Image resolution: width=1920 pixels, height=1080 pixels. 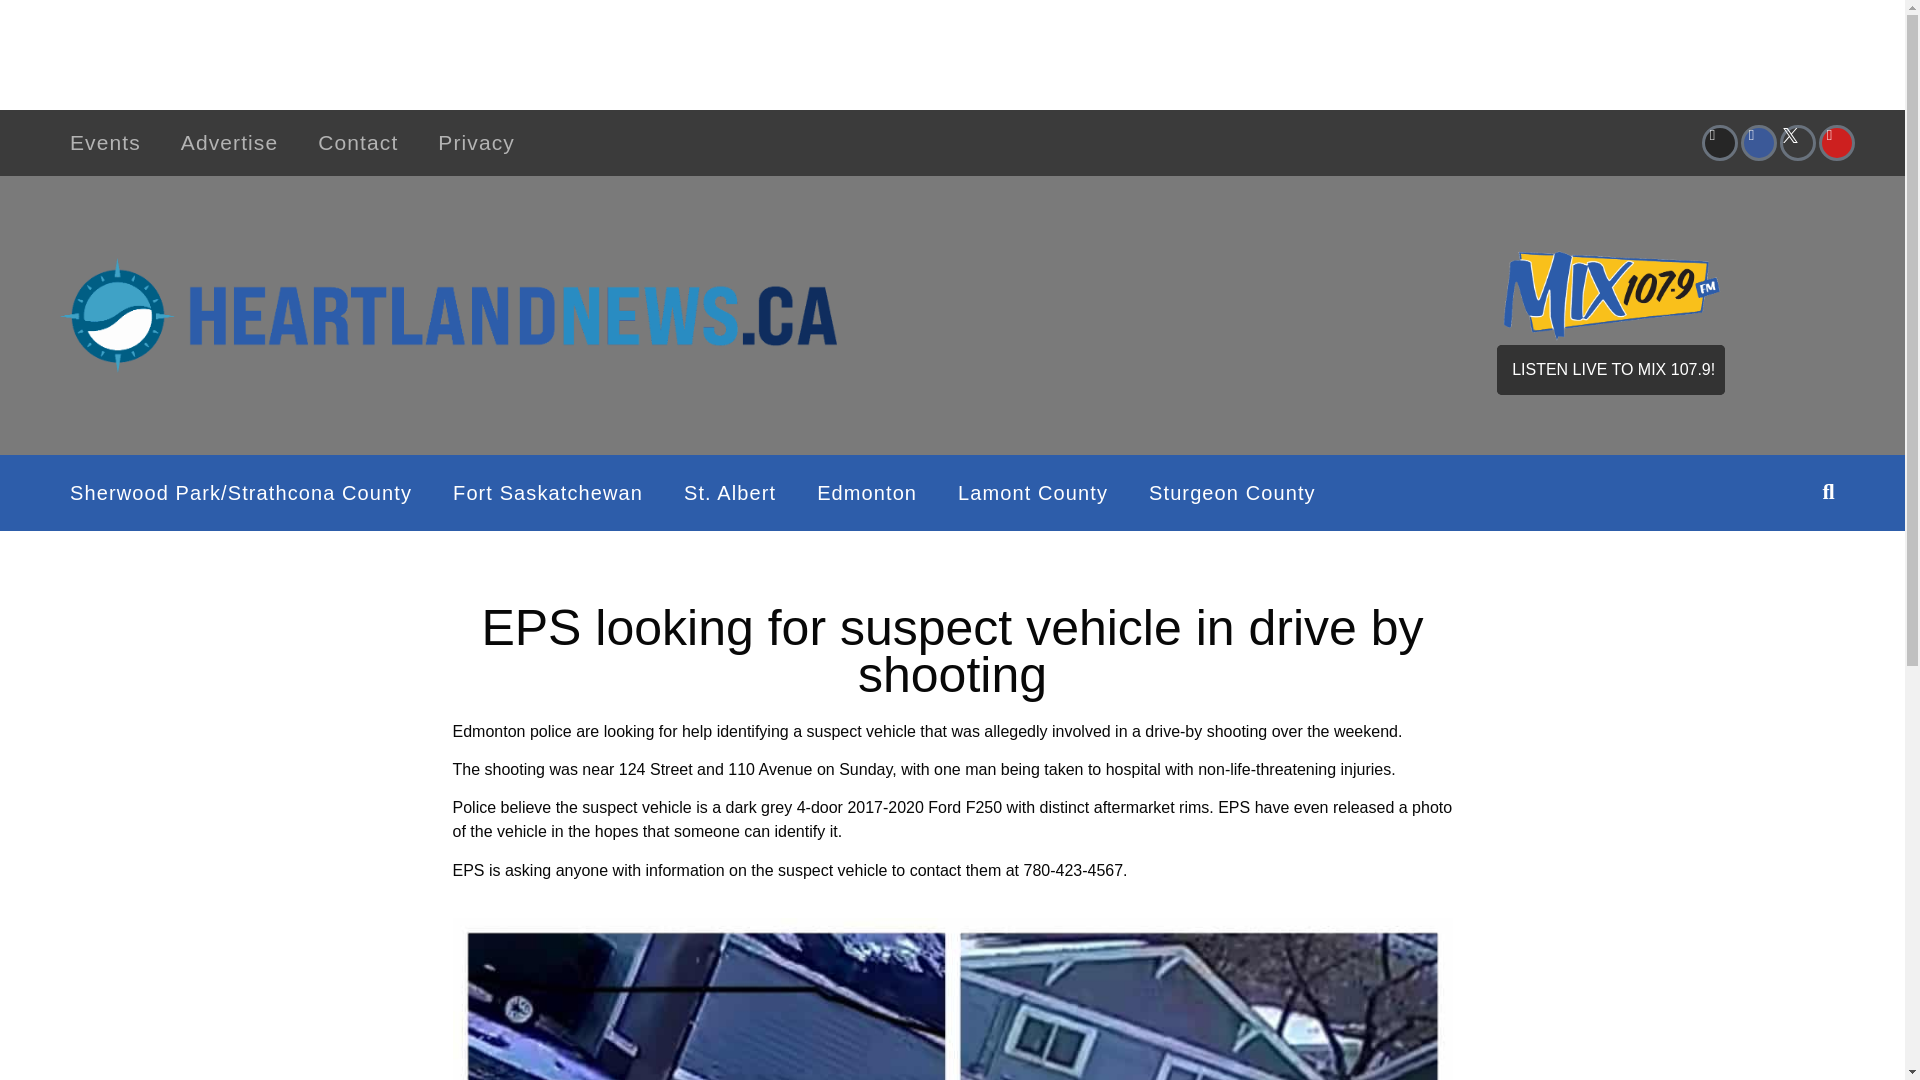 I want to click on Events, so click(x=105, y=142).